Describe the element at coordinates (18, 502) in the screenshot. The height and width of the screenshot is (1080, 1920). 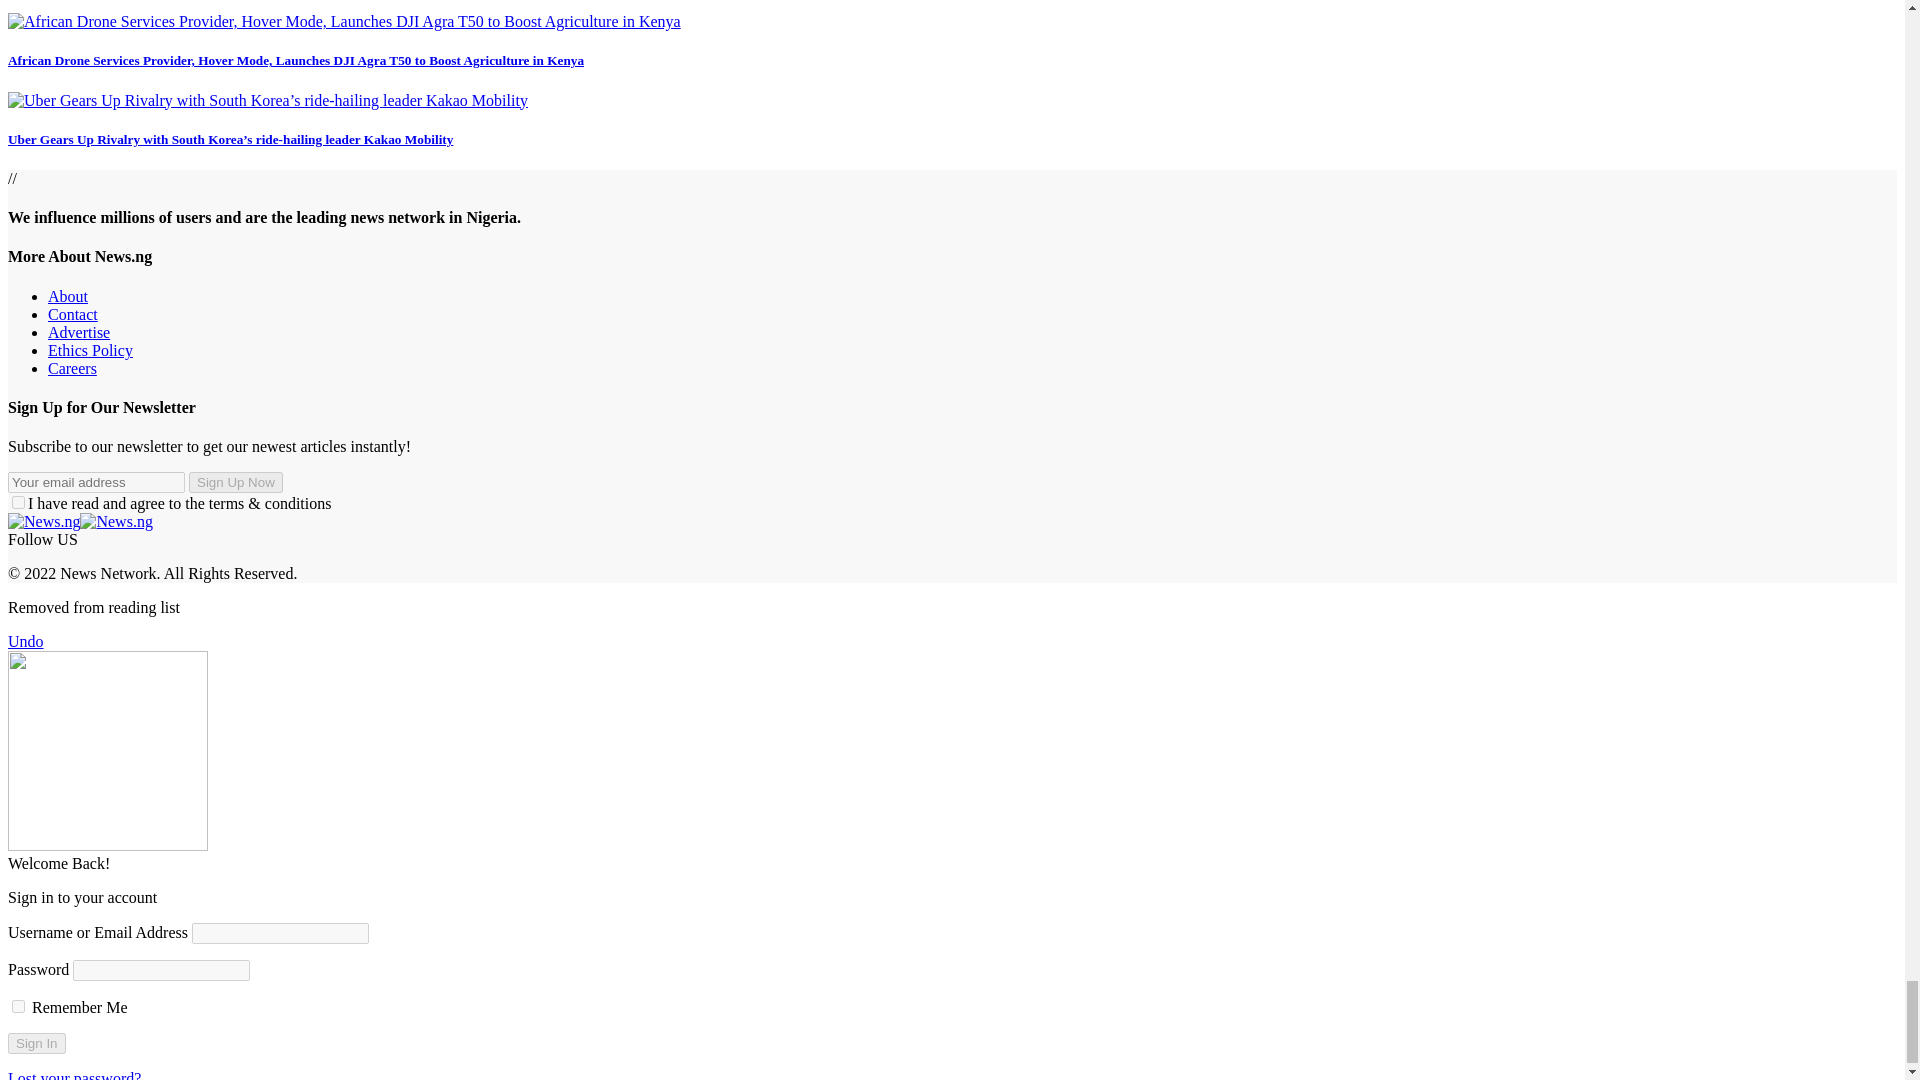
I see `1` at that location.